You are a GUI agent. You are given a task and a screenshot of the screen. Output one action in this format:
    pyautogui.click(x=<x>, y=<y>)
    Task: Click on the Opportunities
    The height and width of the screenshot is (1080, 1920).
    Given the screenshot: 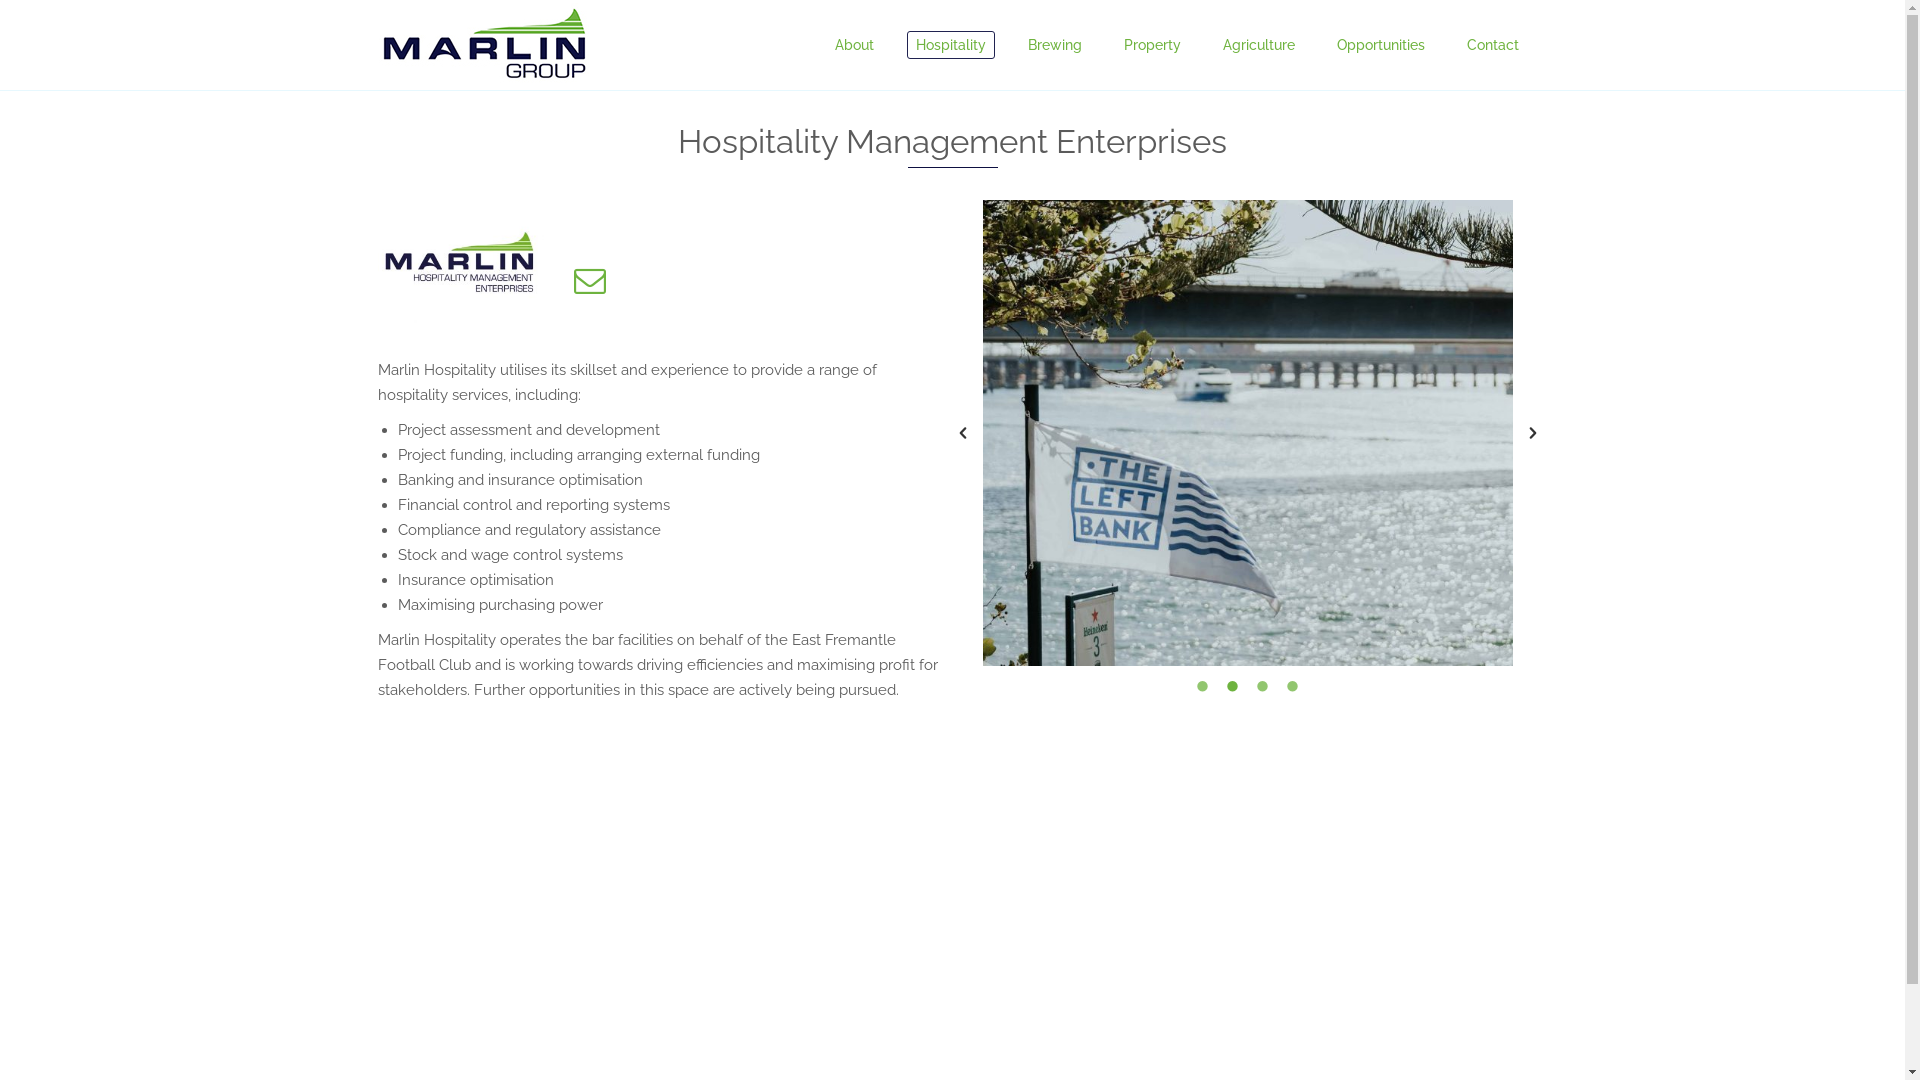 What is the action you would take?
    pyautogui.click(x=1381, y=45)
    